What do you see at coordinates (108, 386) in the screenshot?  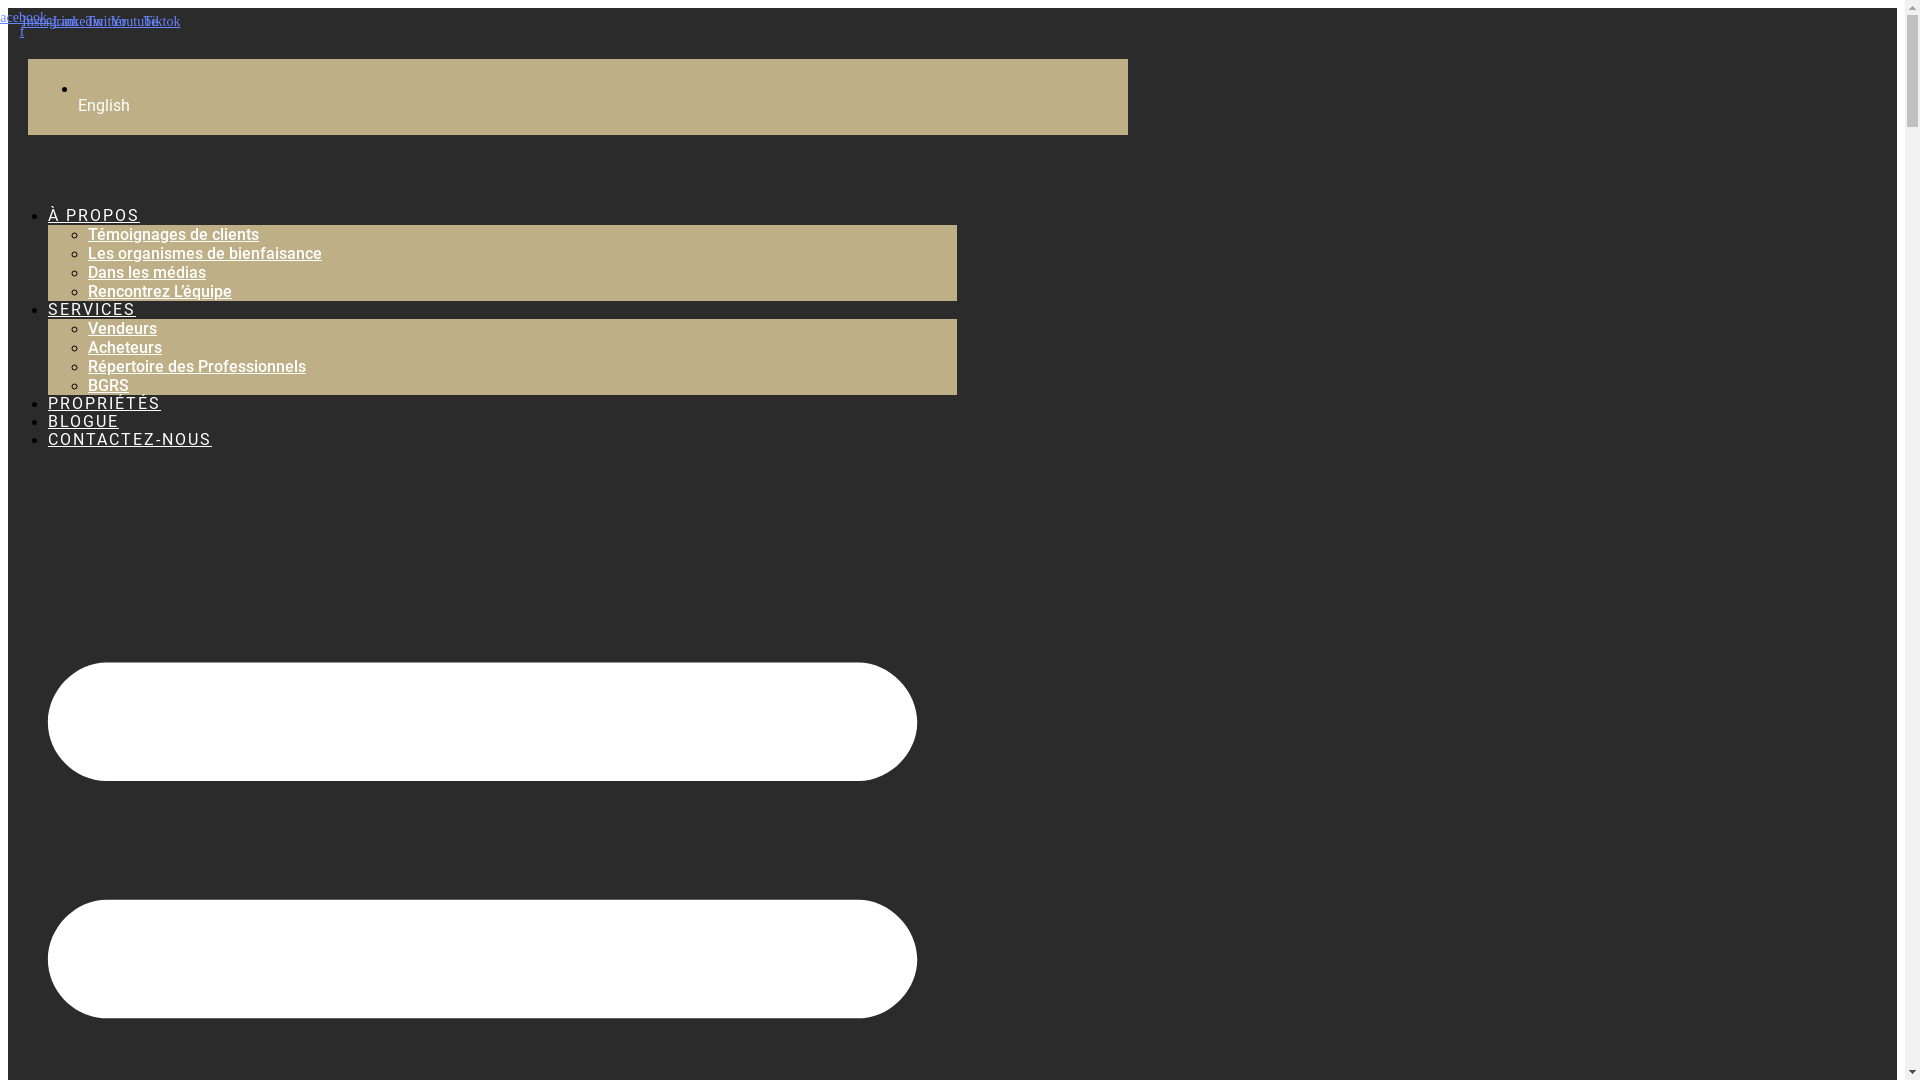 I see `BGRS` at bounding box center [108, 386].